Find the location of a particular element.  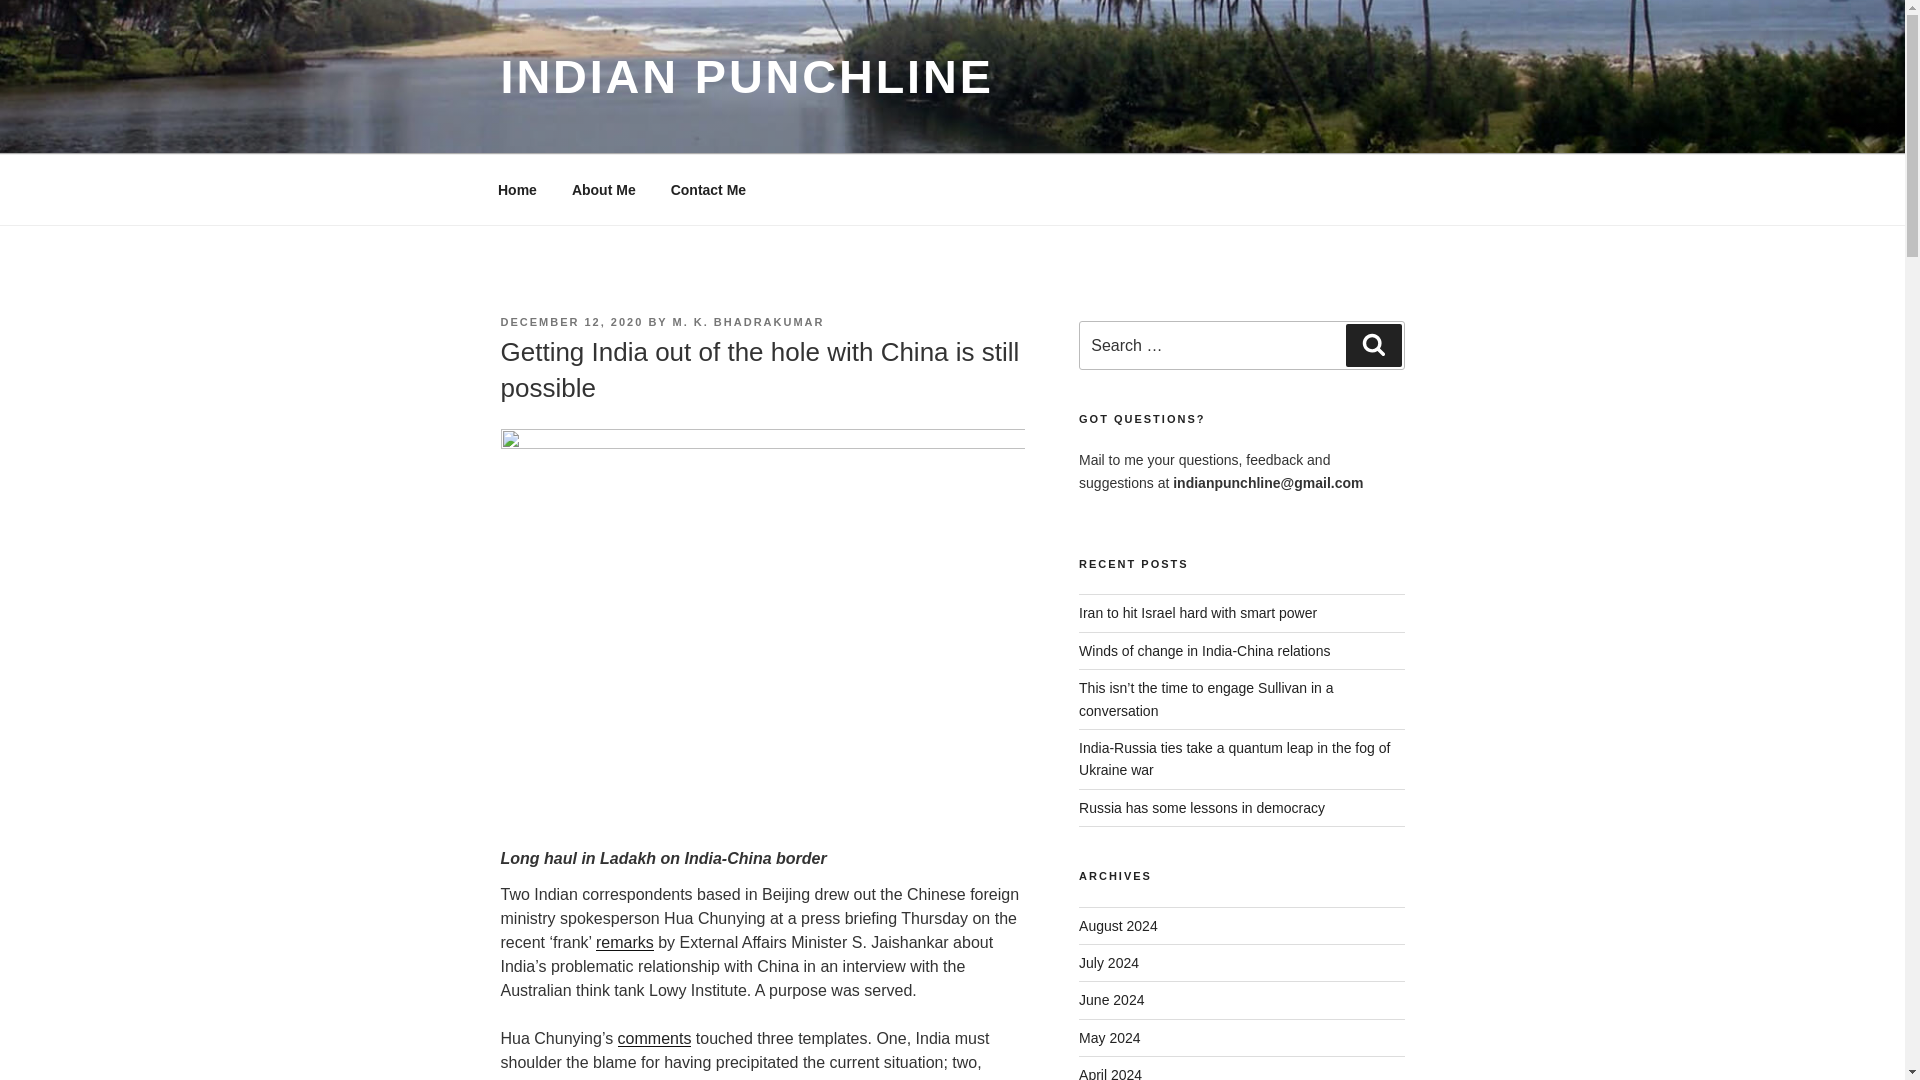

August 2024 is located at coordinates (1118, 926).